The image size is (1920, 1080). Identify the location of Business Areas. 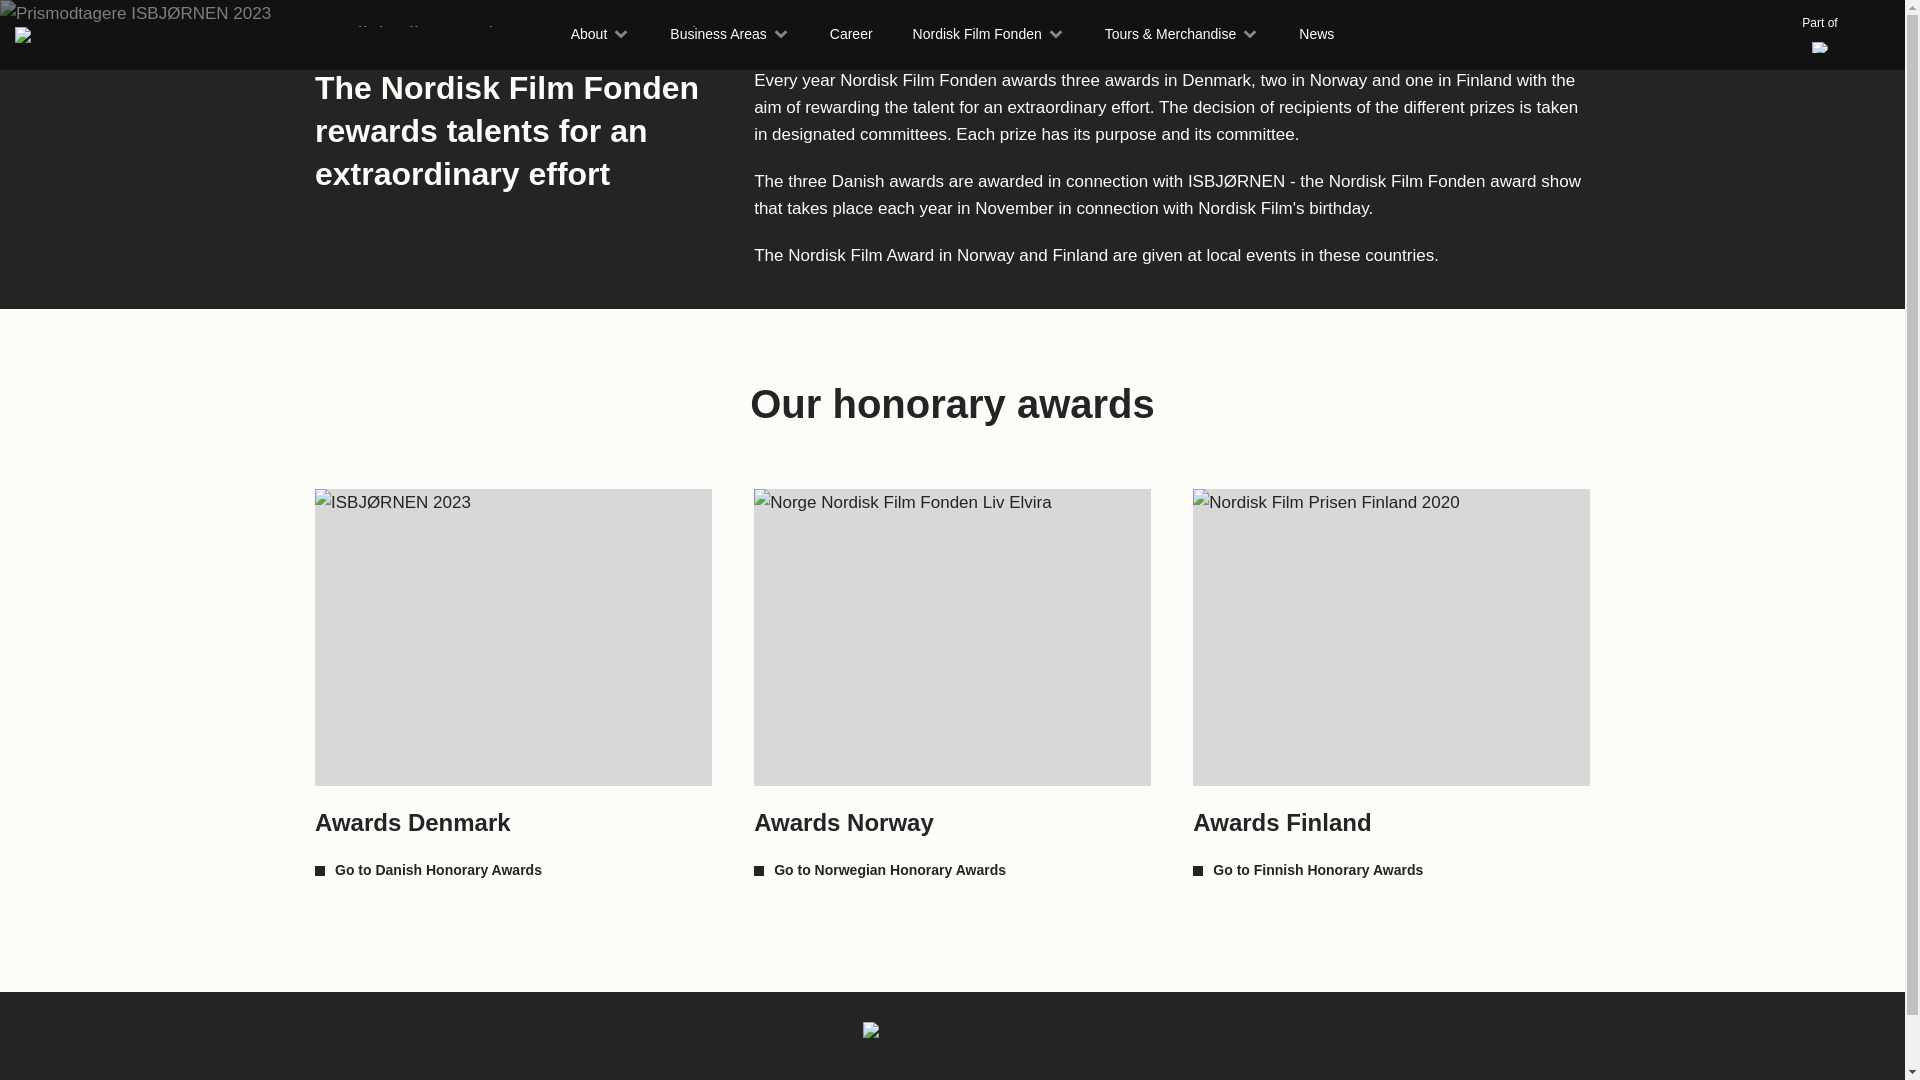
(730, 34).